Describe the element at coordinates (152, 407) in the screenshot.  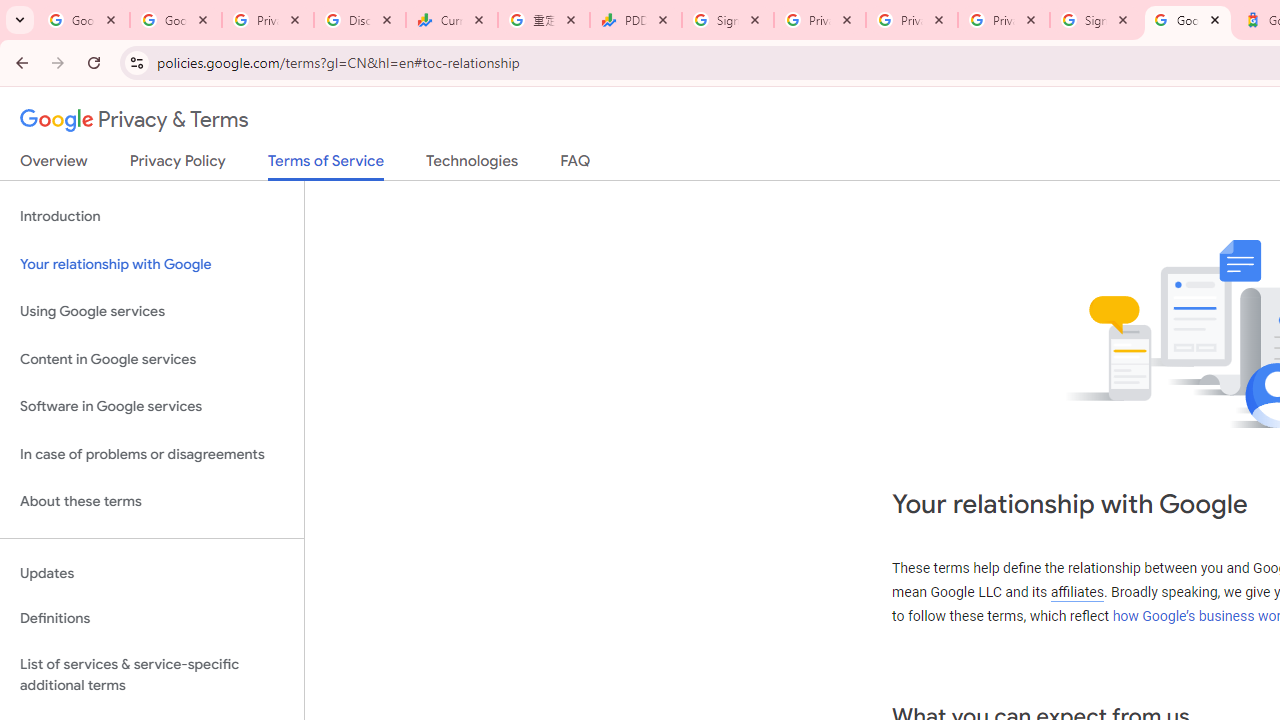
I see `Software in Google services` at that location.